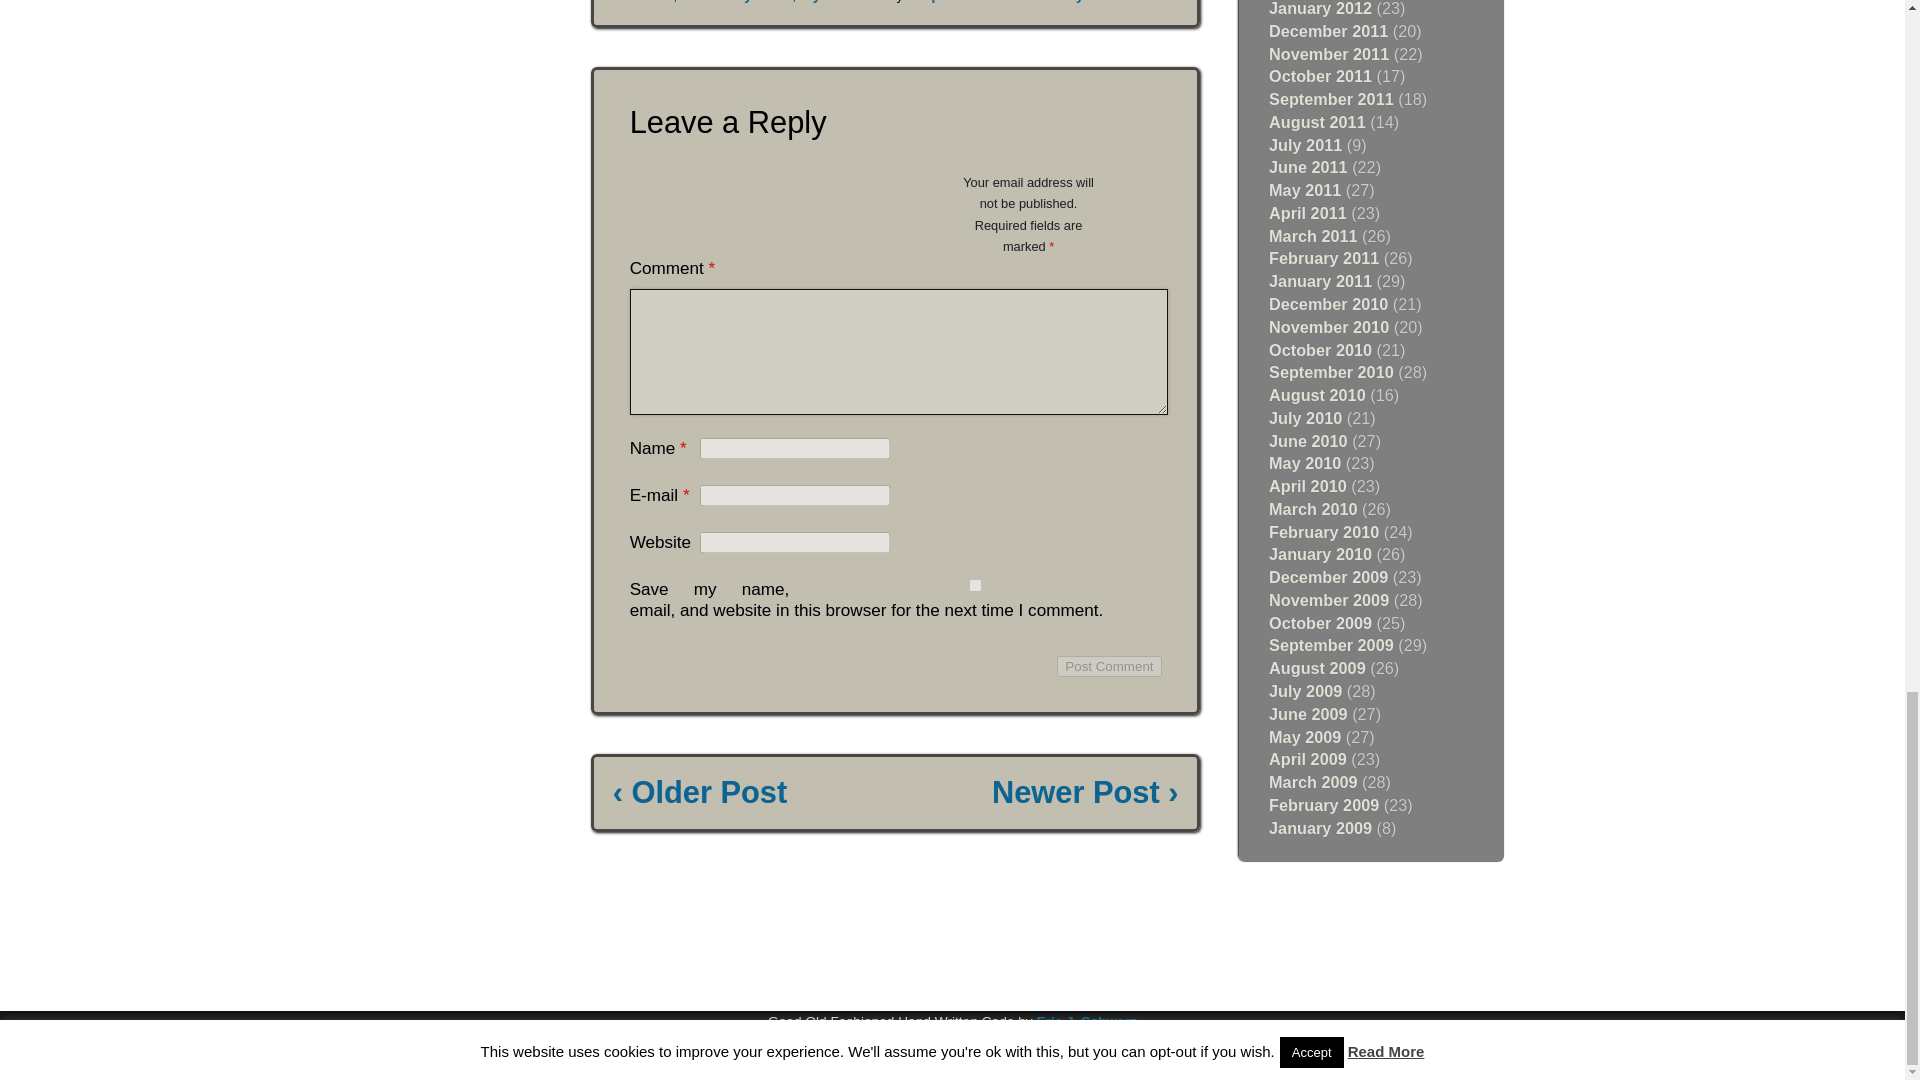 The height and width of the screenshot is (1080, 1920). Describe the element at coordinates (928, 2) in the screenshot. I see `Posts by banpei` at that location.